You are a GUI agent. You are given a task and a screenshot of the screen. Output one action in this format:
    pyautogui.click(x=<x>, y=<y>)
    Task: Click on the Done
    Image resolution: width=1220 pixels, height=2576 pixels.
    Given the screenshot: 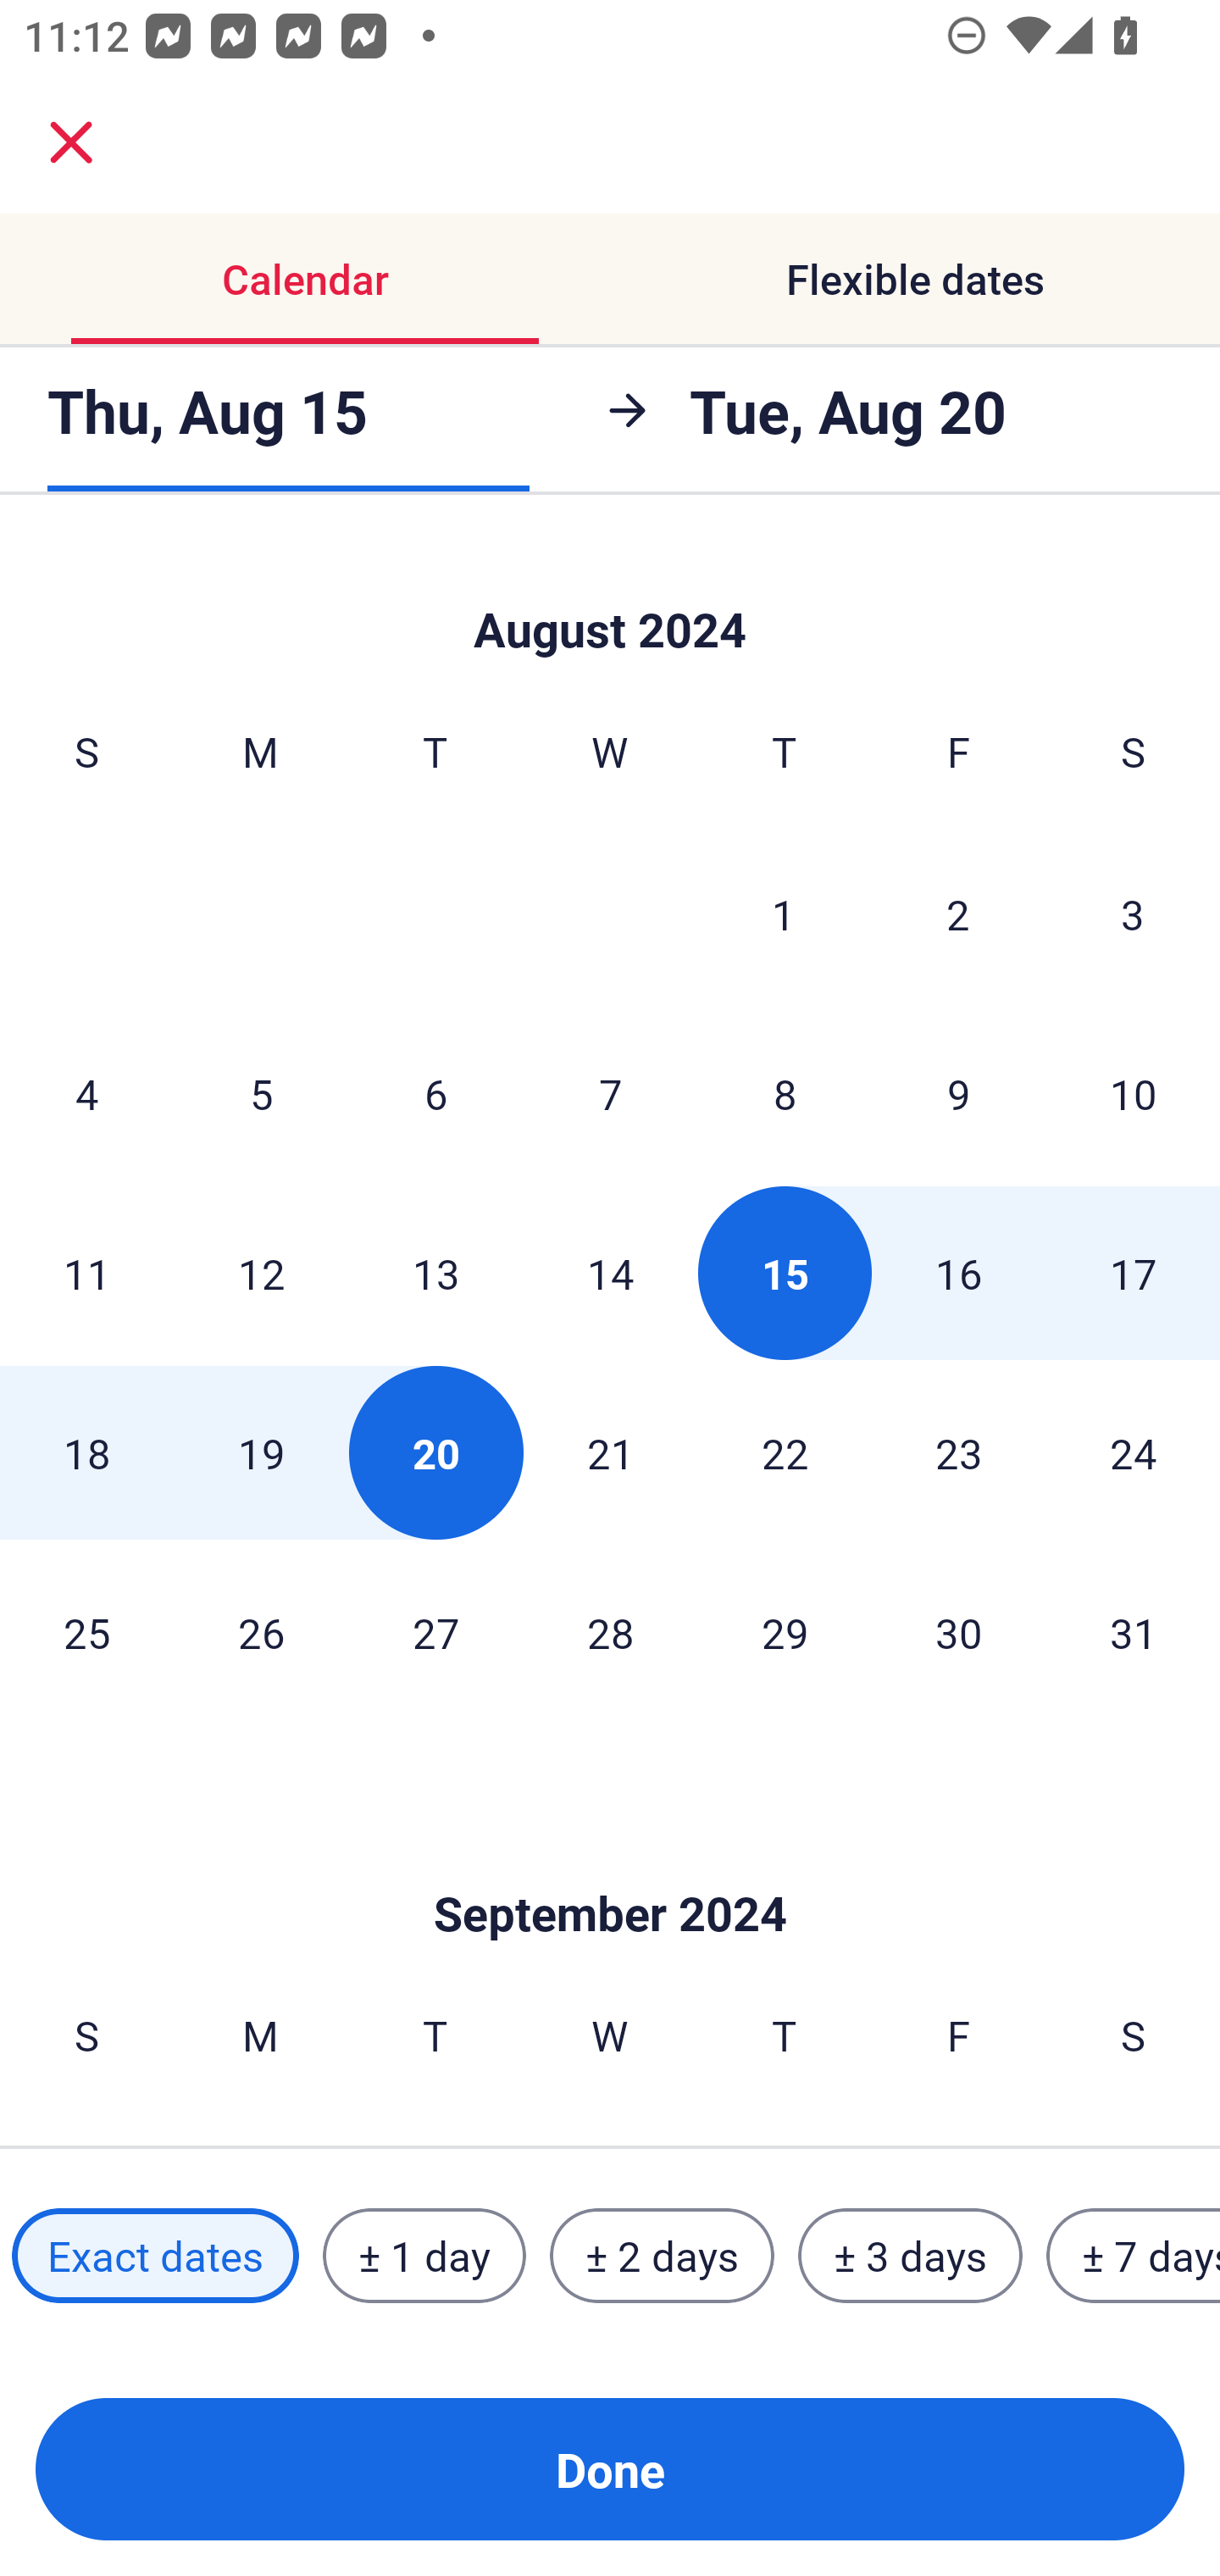 What is the action you would take?
    pyautogui.click(x=610, y=2469)
    